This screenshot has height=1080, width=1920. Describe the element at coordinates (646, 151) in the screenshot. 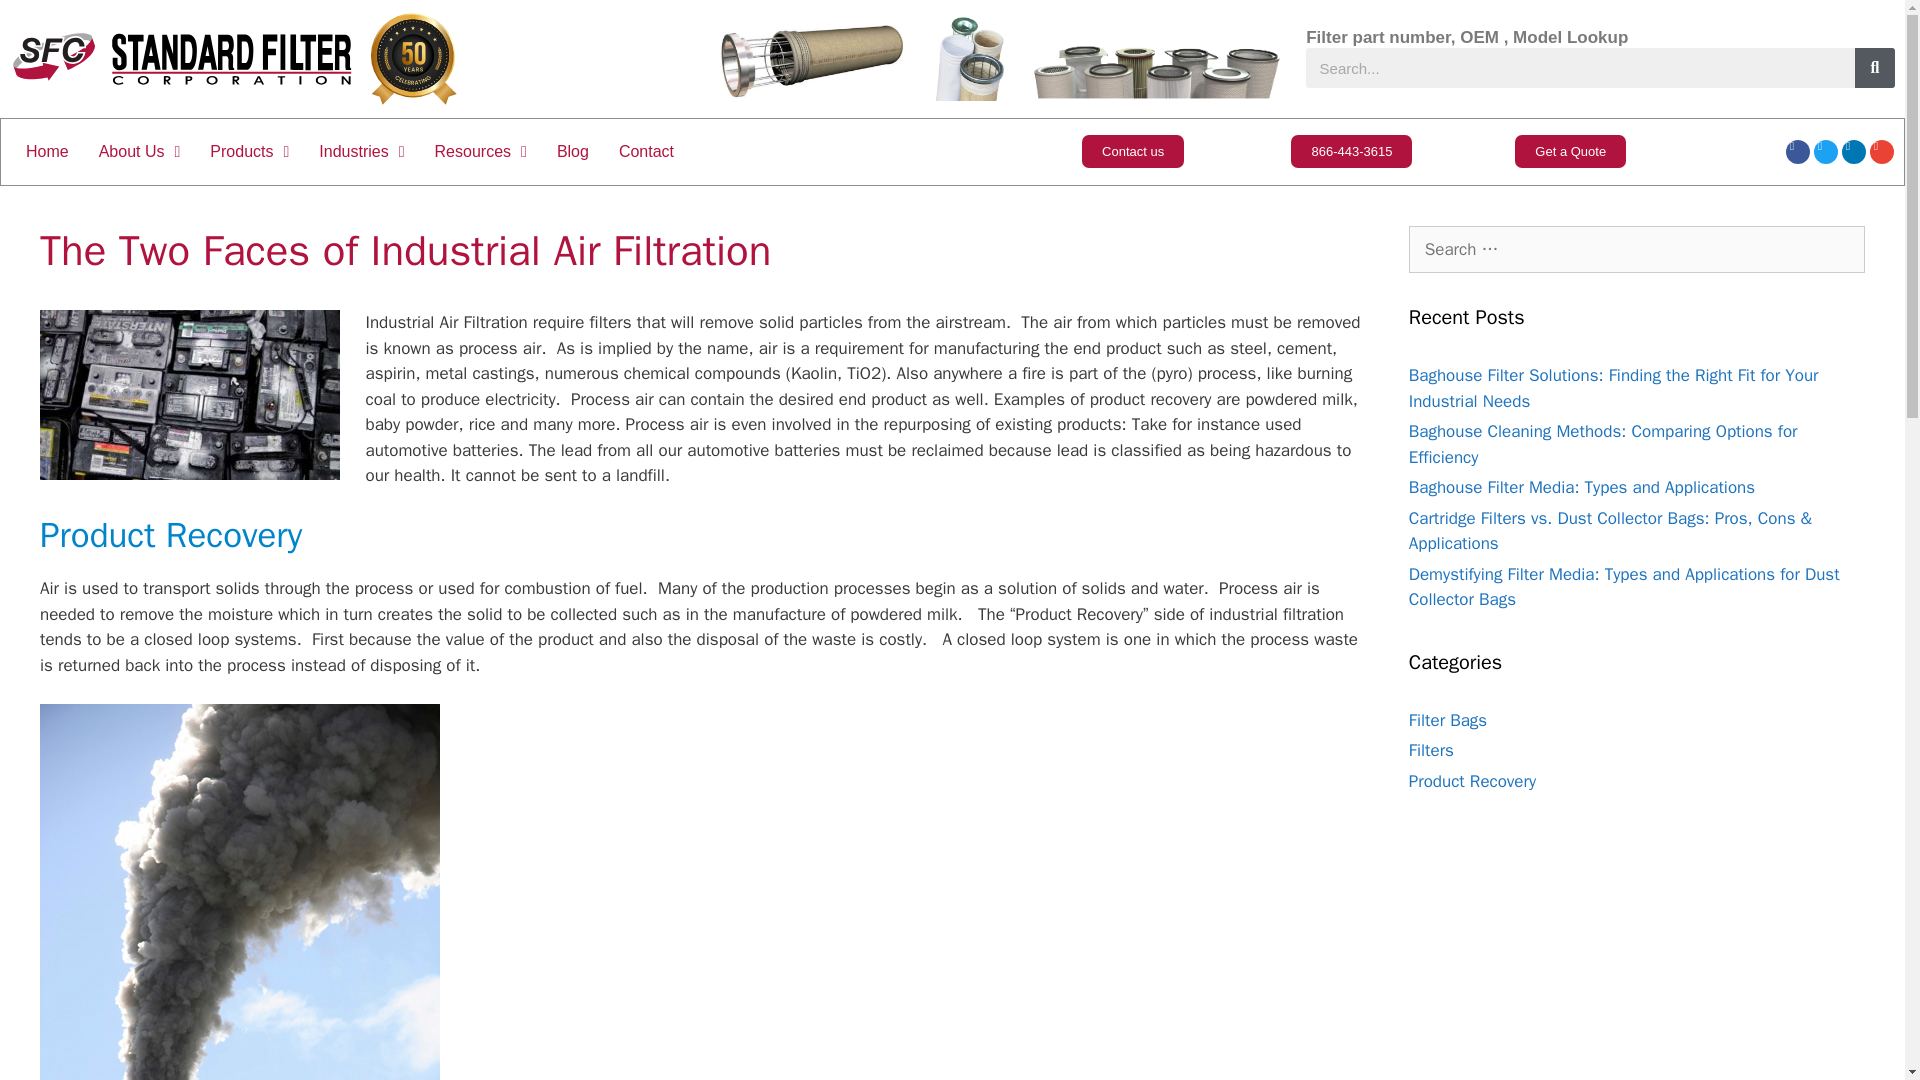

I see `Contact` at that location.